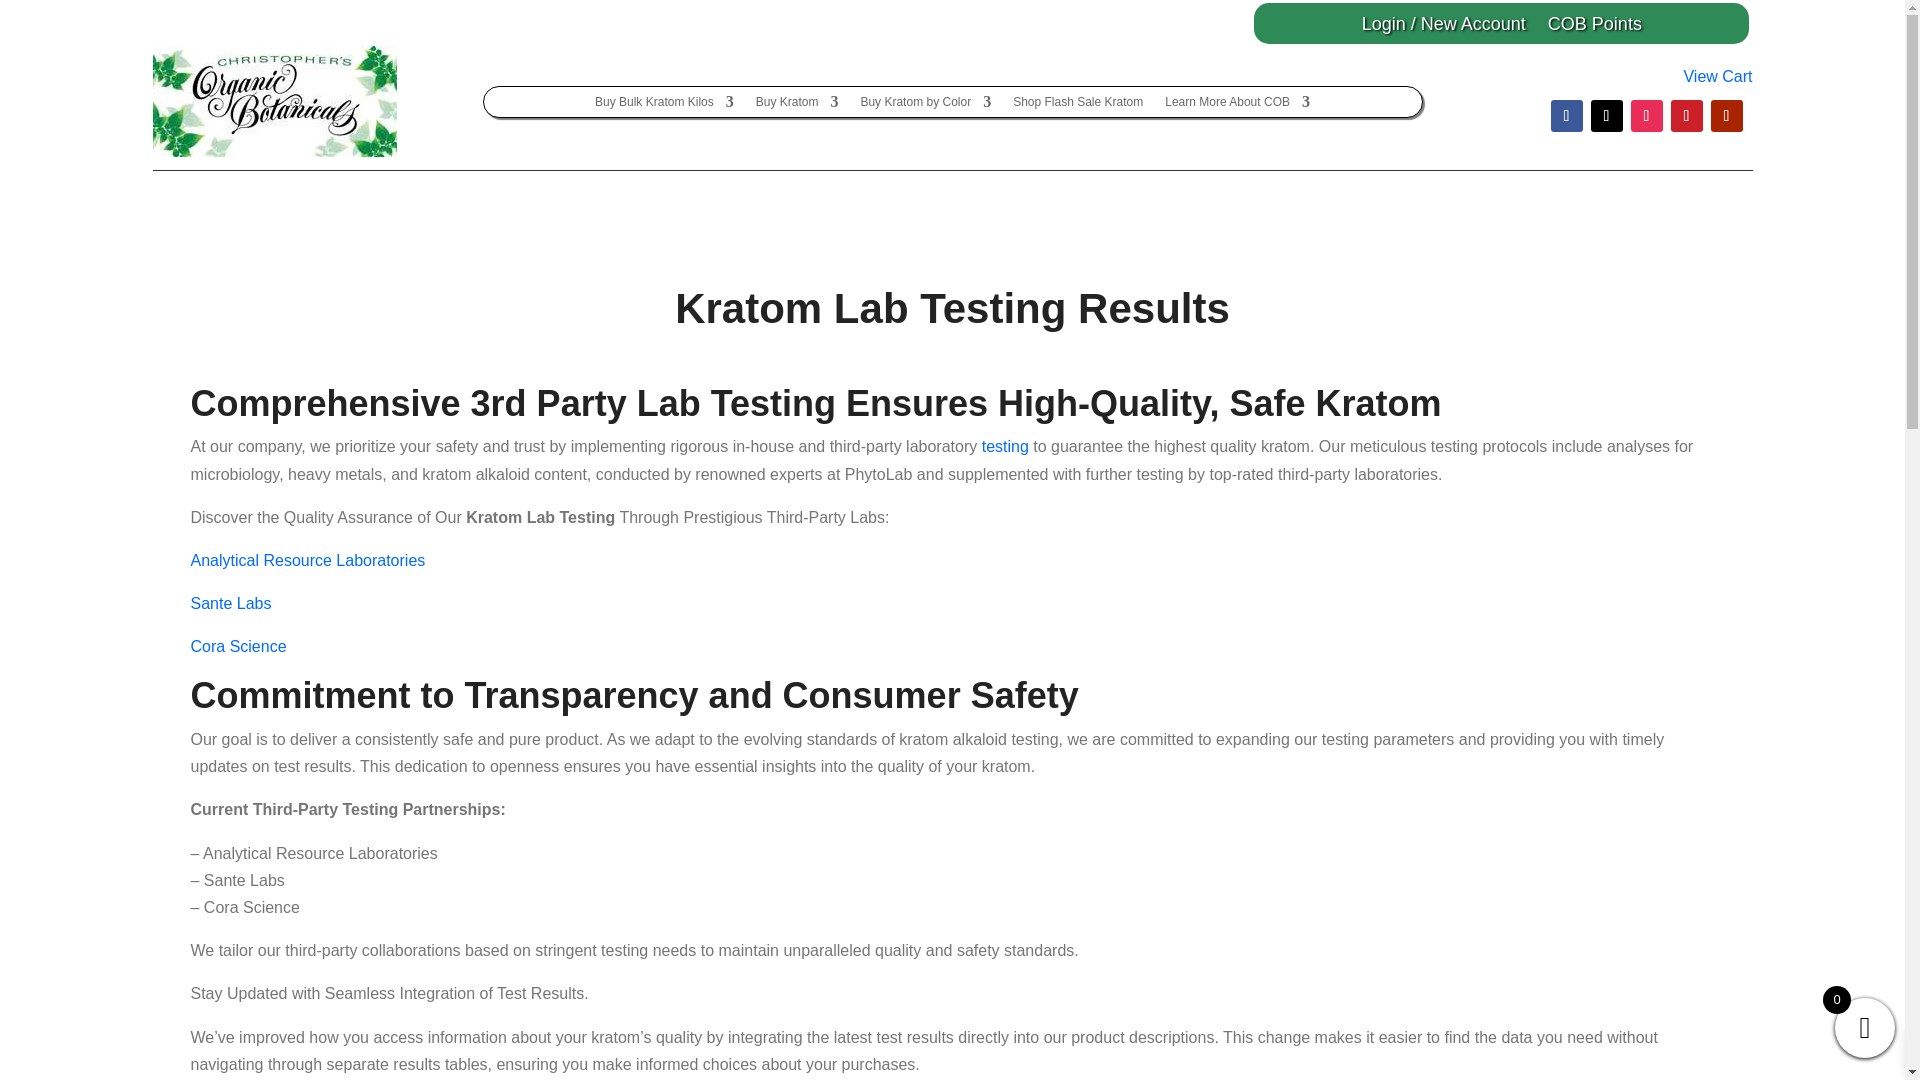 Image resolution: width=1920 pixels, height=1080 pixels. Describe the element at coordinates (664, 106) in the screenshot. I see `Buy Bulk Kratom Kilos` at that location.